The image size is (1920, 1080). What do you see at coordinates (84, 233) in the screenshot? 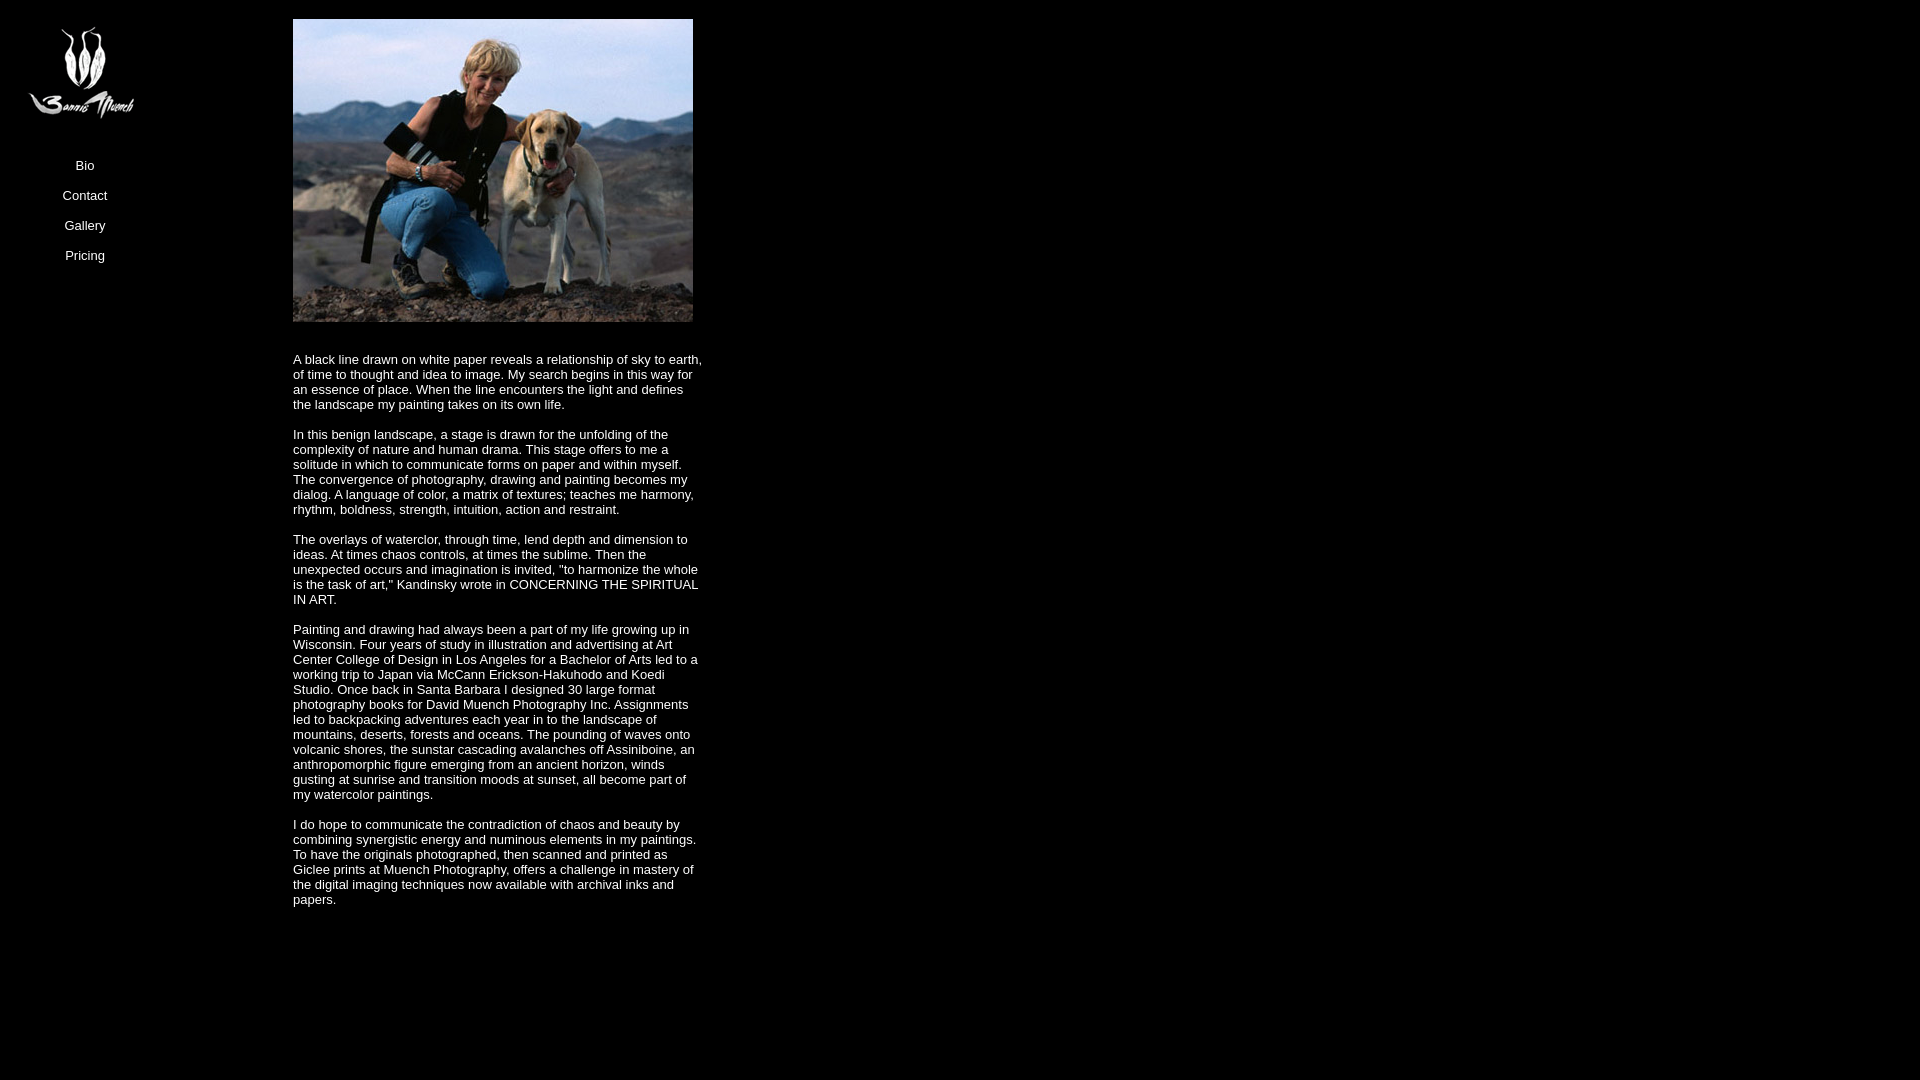
I see `Gallery` at bounding box center [84, 233].